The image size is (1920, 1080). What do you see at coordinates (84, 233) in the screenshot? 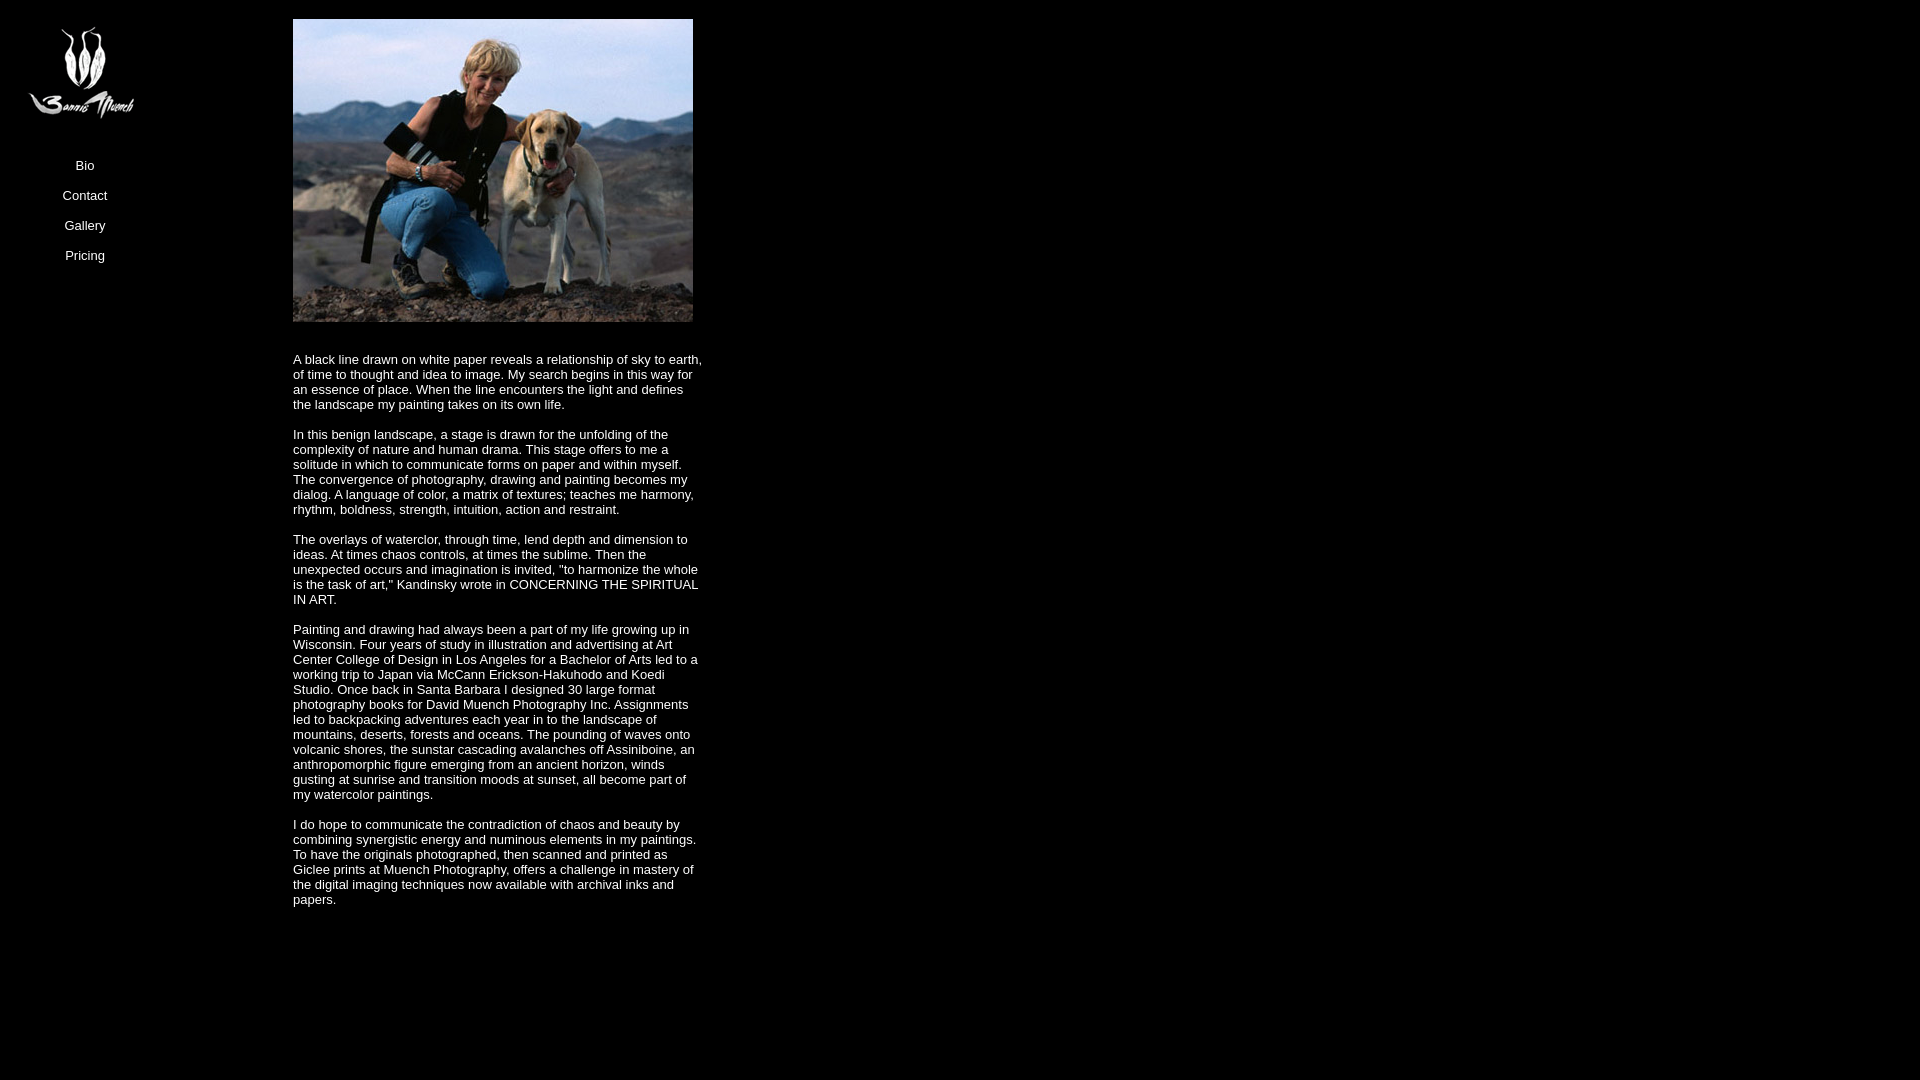
I see `Gallery` at bounding box center [84, 233].